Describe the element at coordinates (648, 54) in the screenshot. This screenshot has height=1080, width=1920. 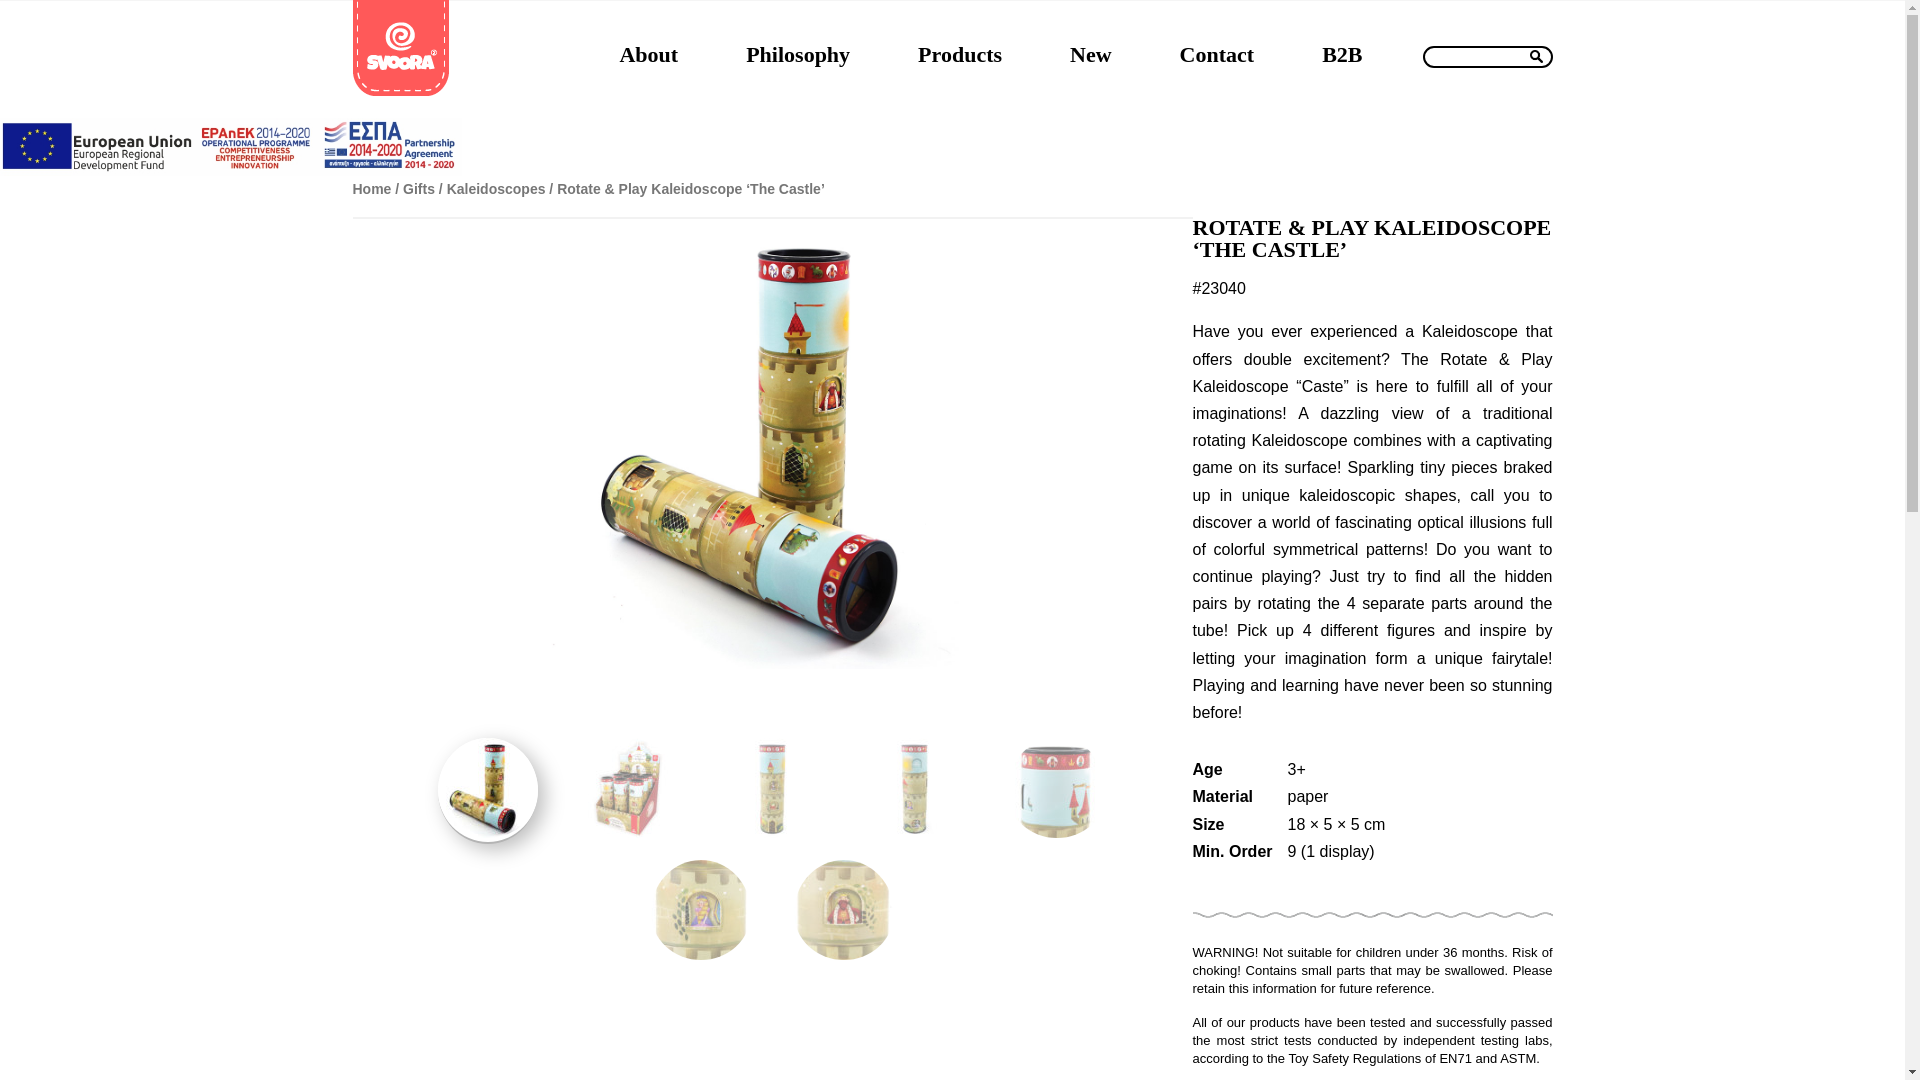
I see `About` at that location.